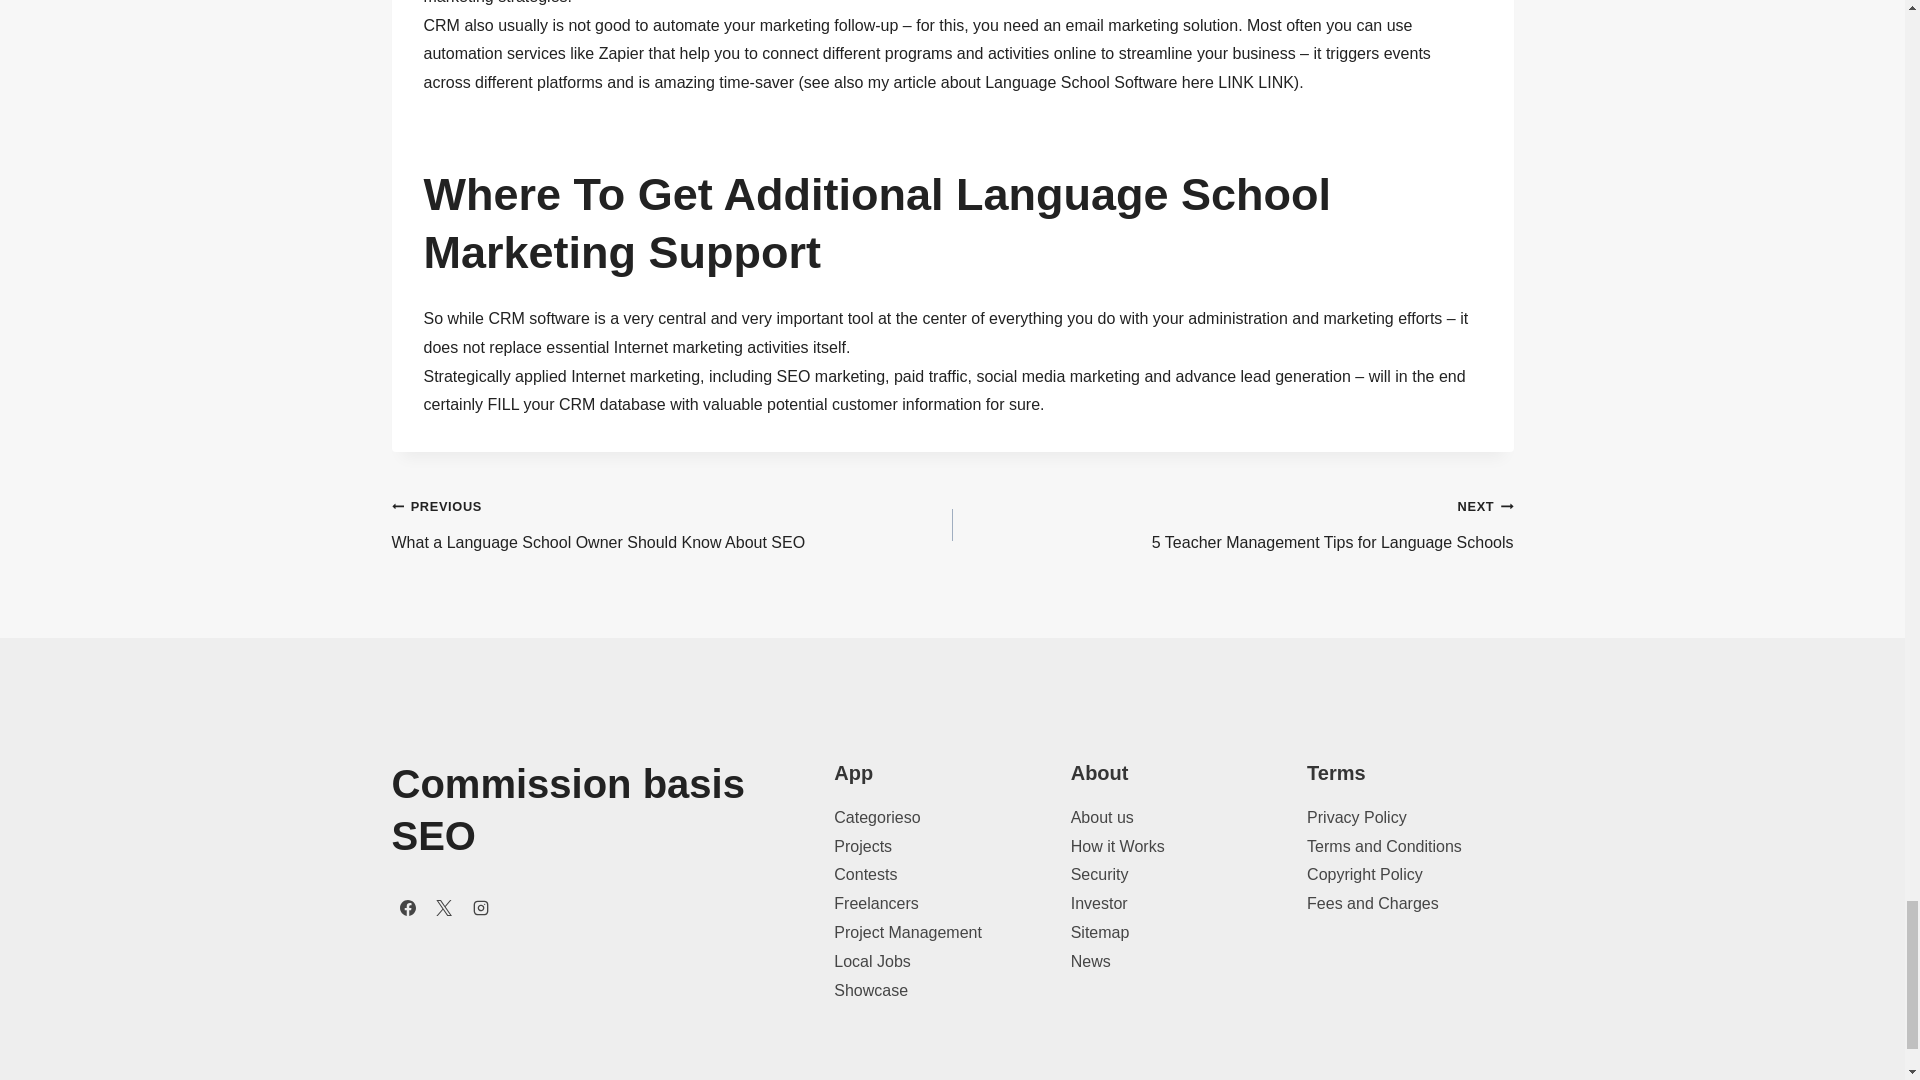  I want to click on News, so click(864, 874).